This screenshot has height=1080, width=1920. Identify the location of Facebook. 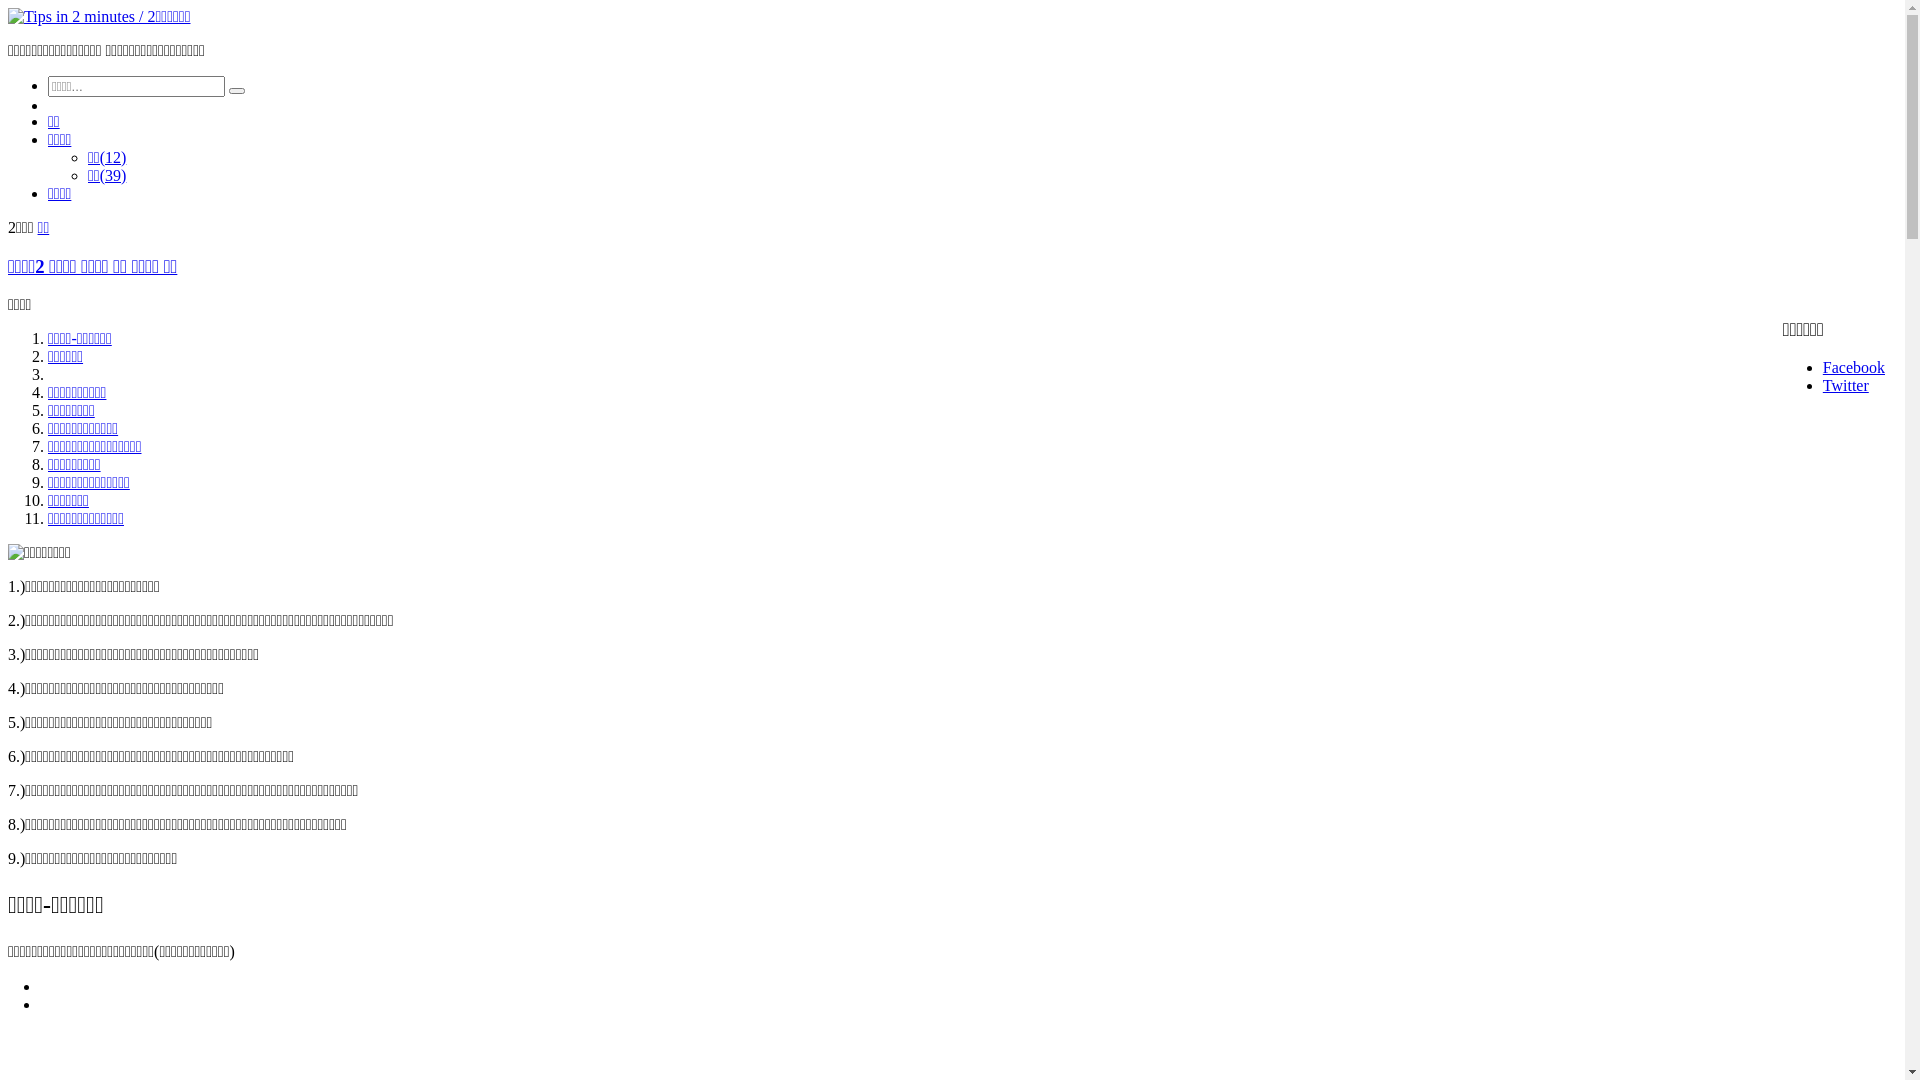
(1854, 368).